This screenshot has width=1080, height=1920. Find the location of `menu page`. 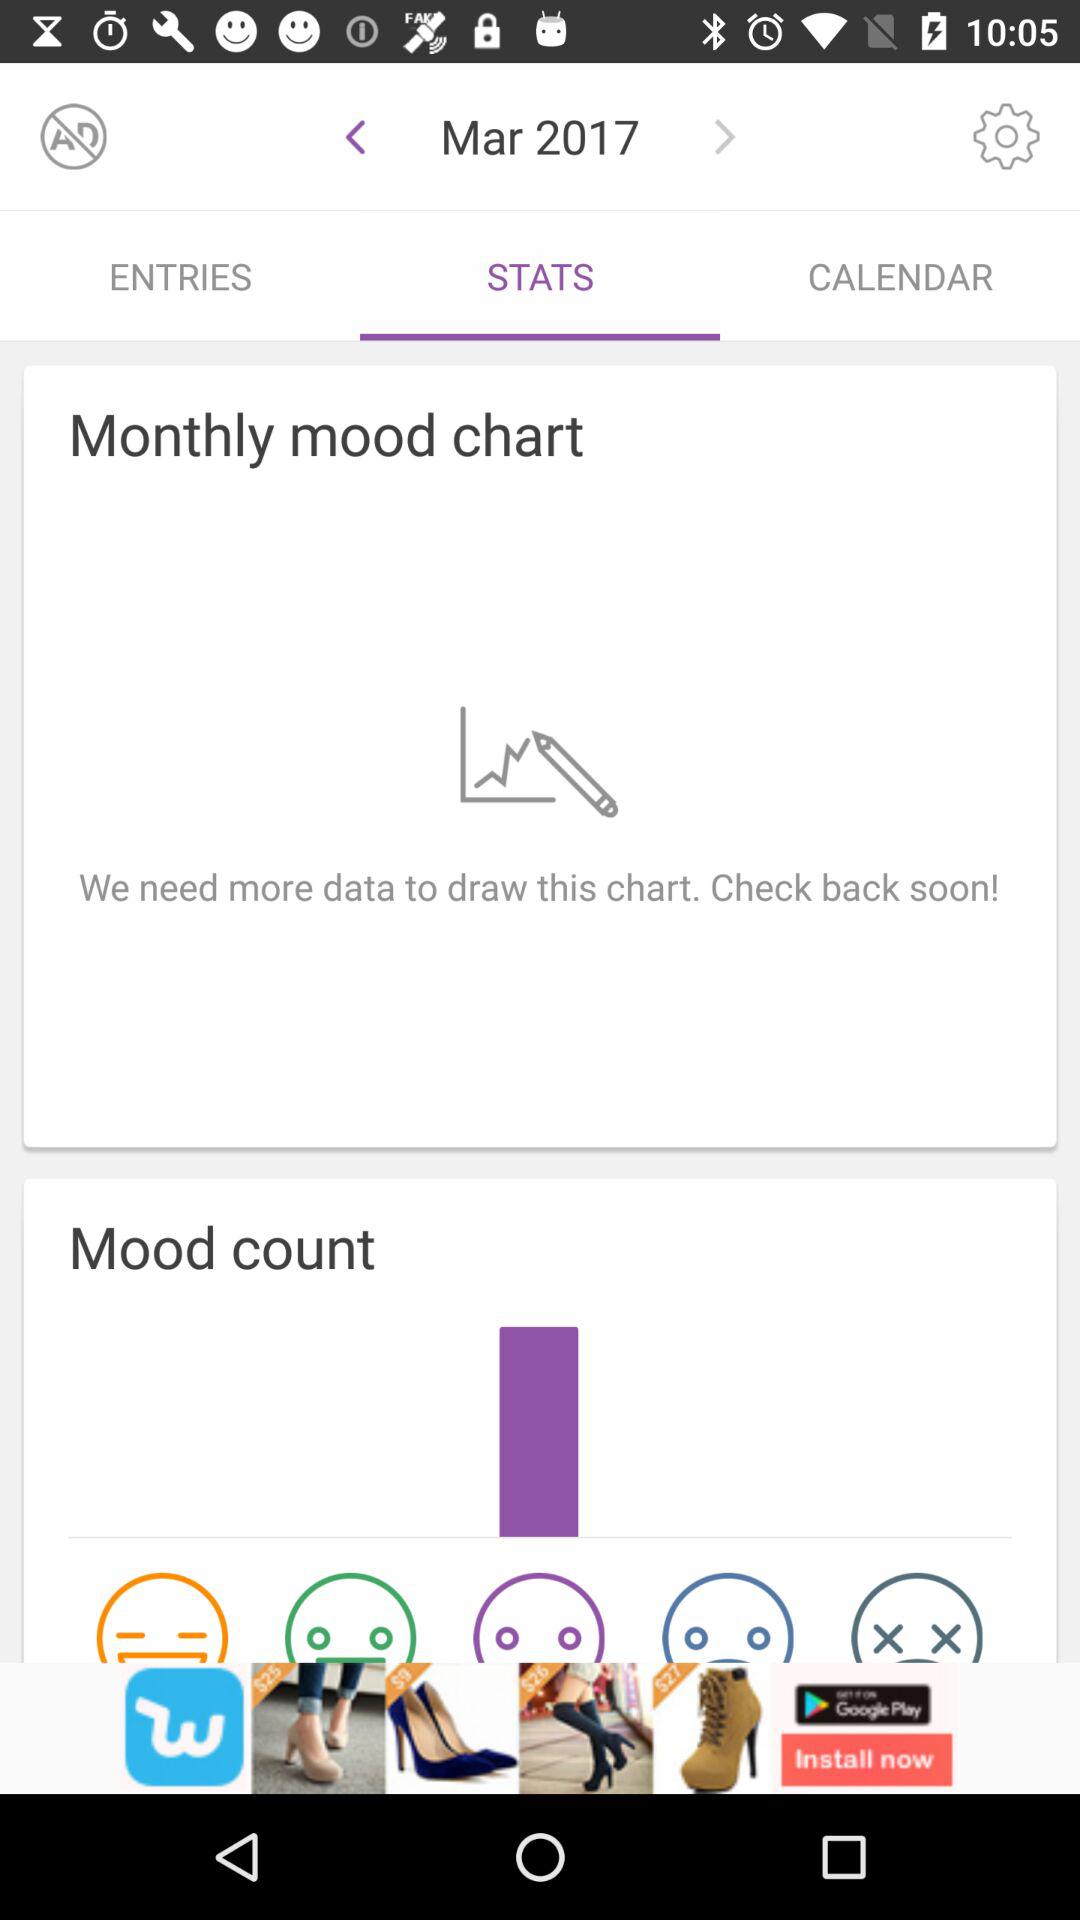

menu page is located at coordinates (1006, 136).